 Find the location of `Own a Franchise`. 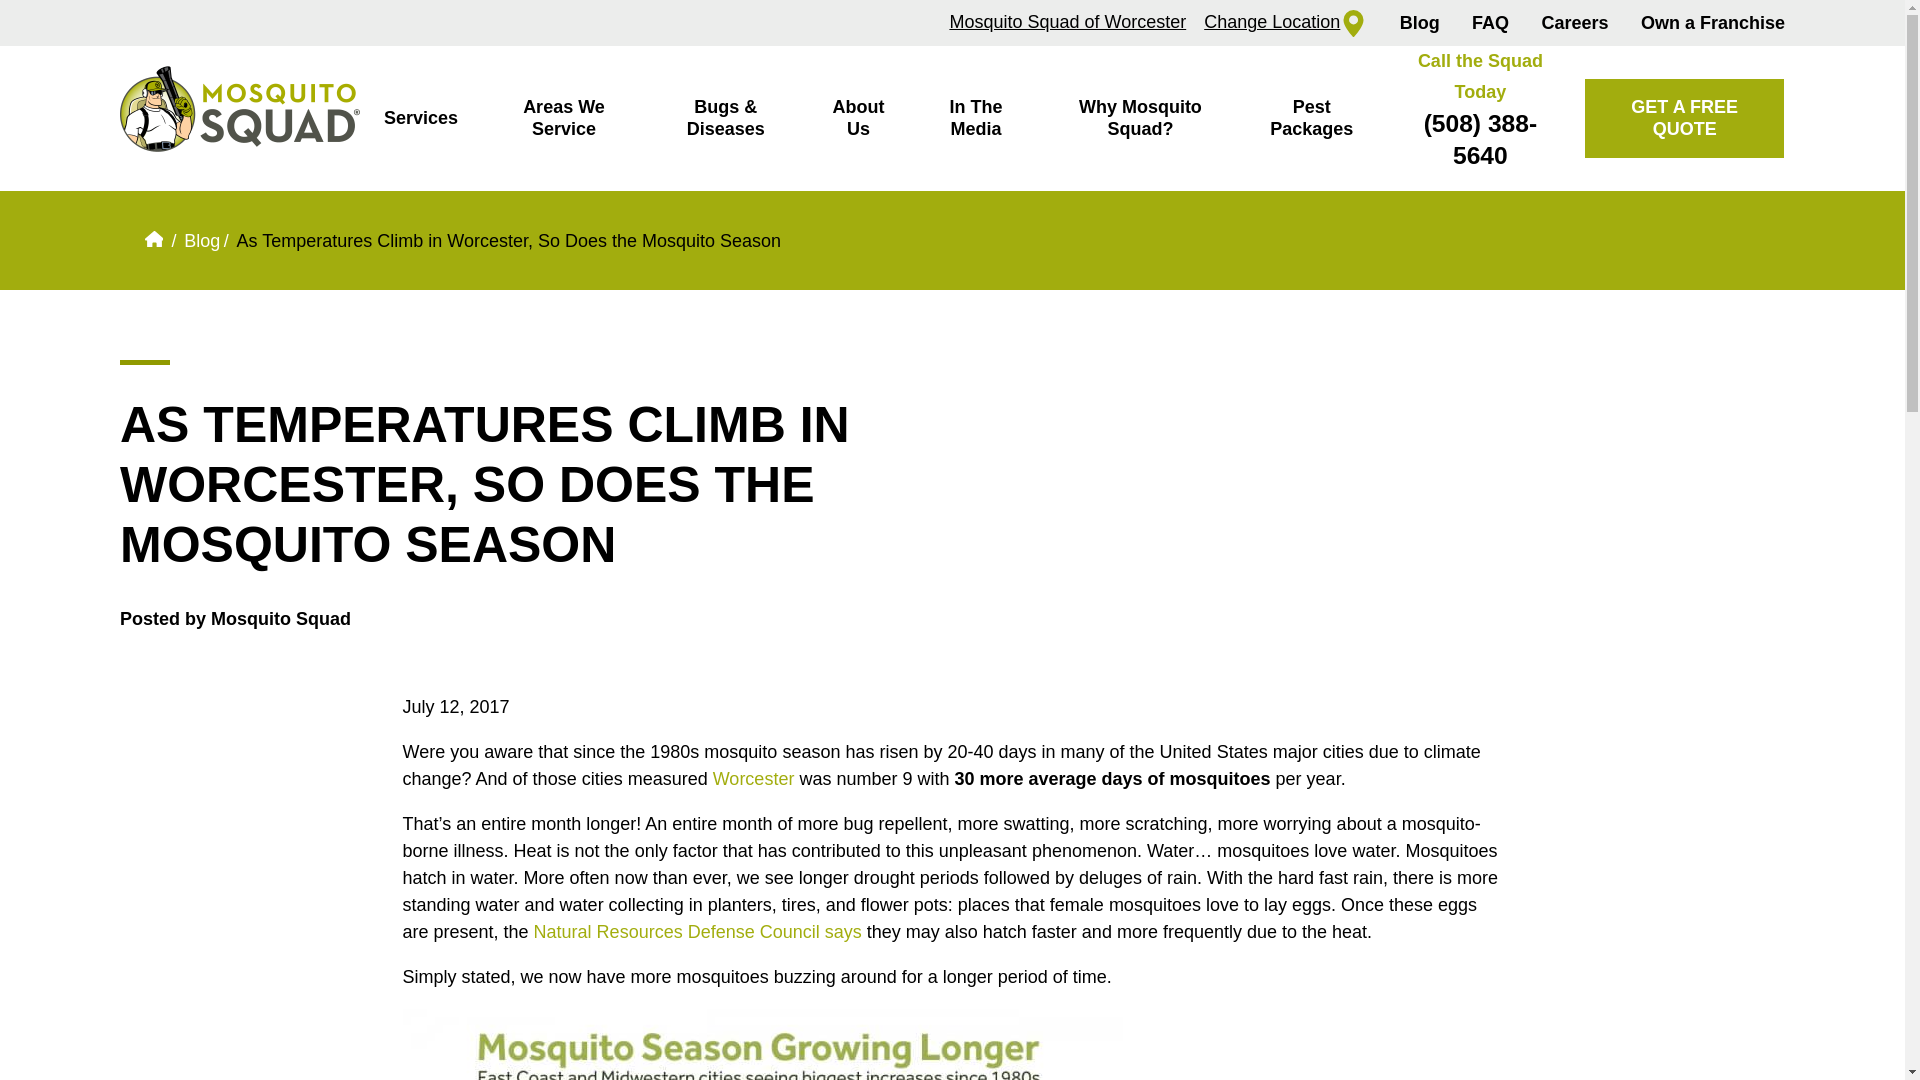

Own a Franchise is located at coordinates (1713, 23).